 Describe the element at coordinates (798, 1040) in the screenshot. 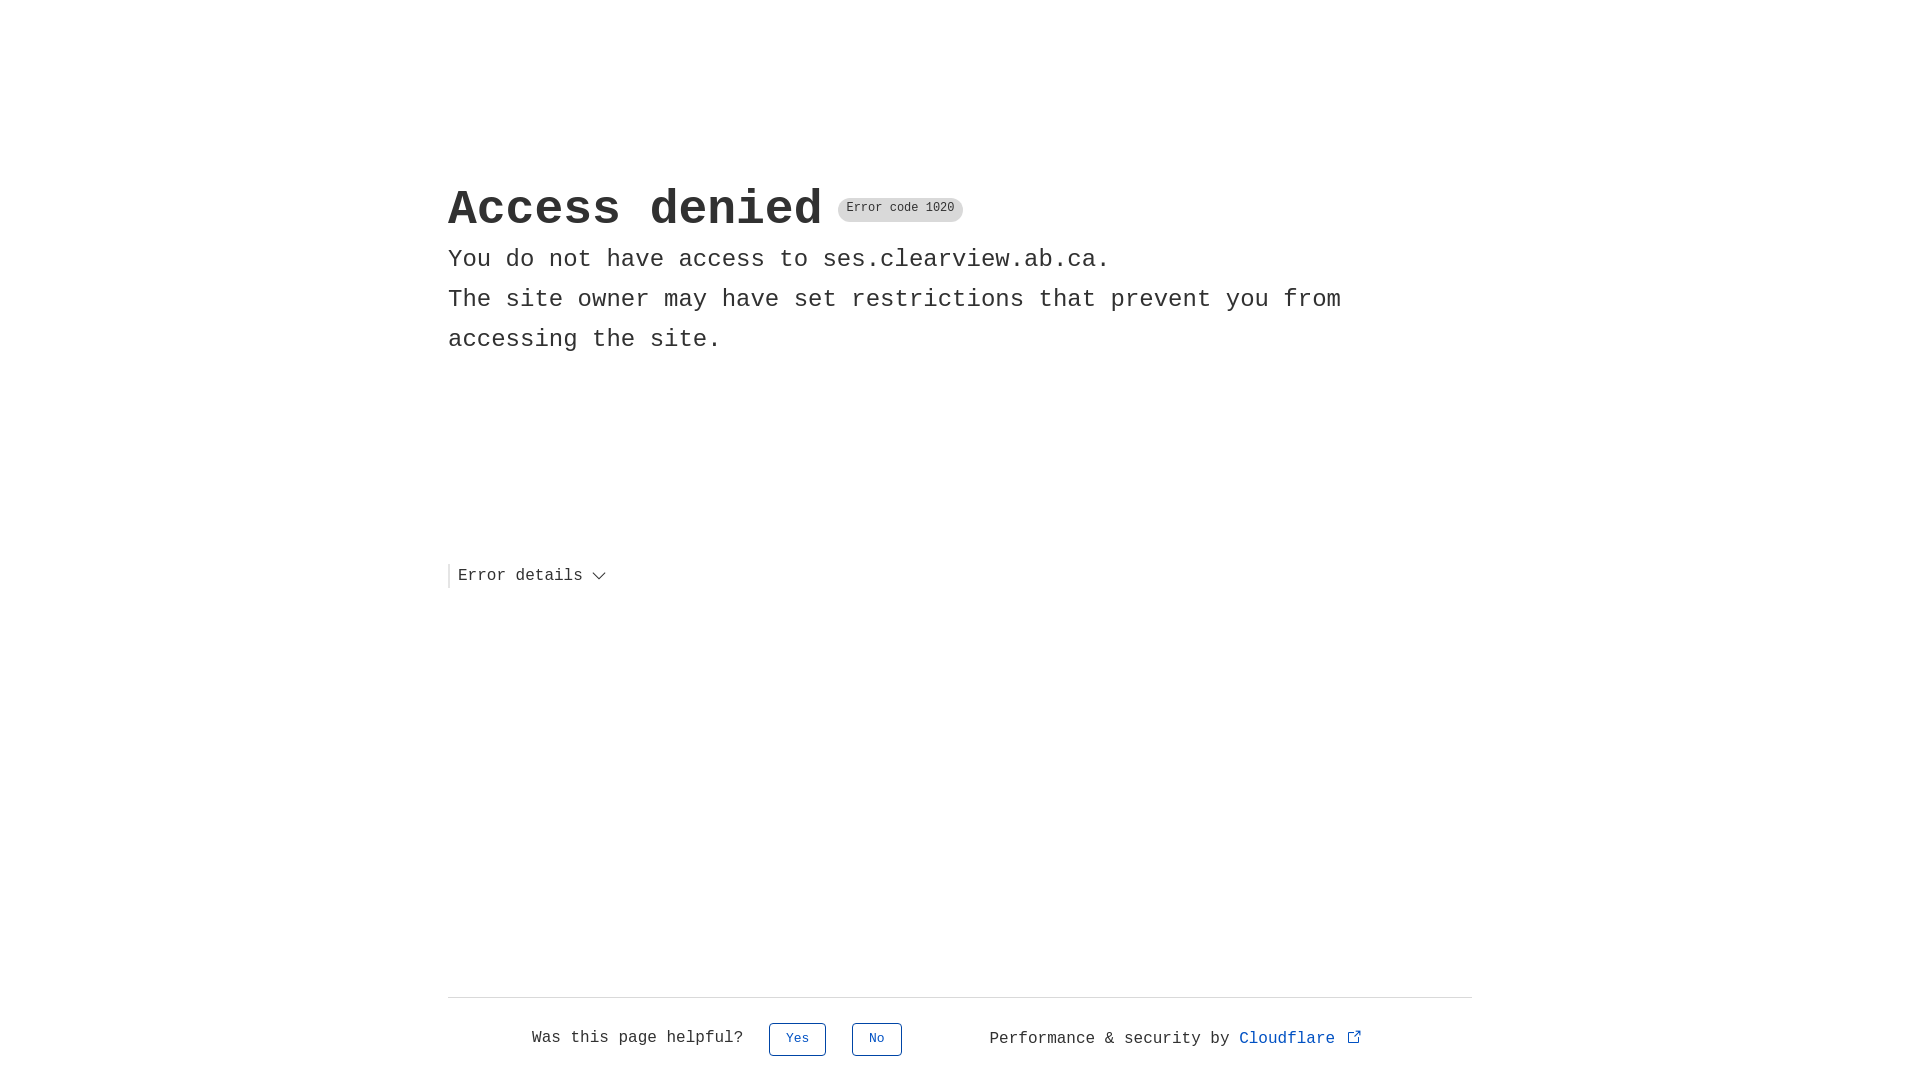

I see `Yes` at that location.